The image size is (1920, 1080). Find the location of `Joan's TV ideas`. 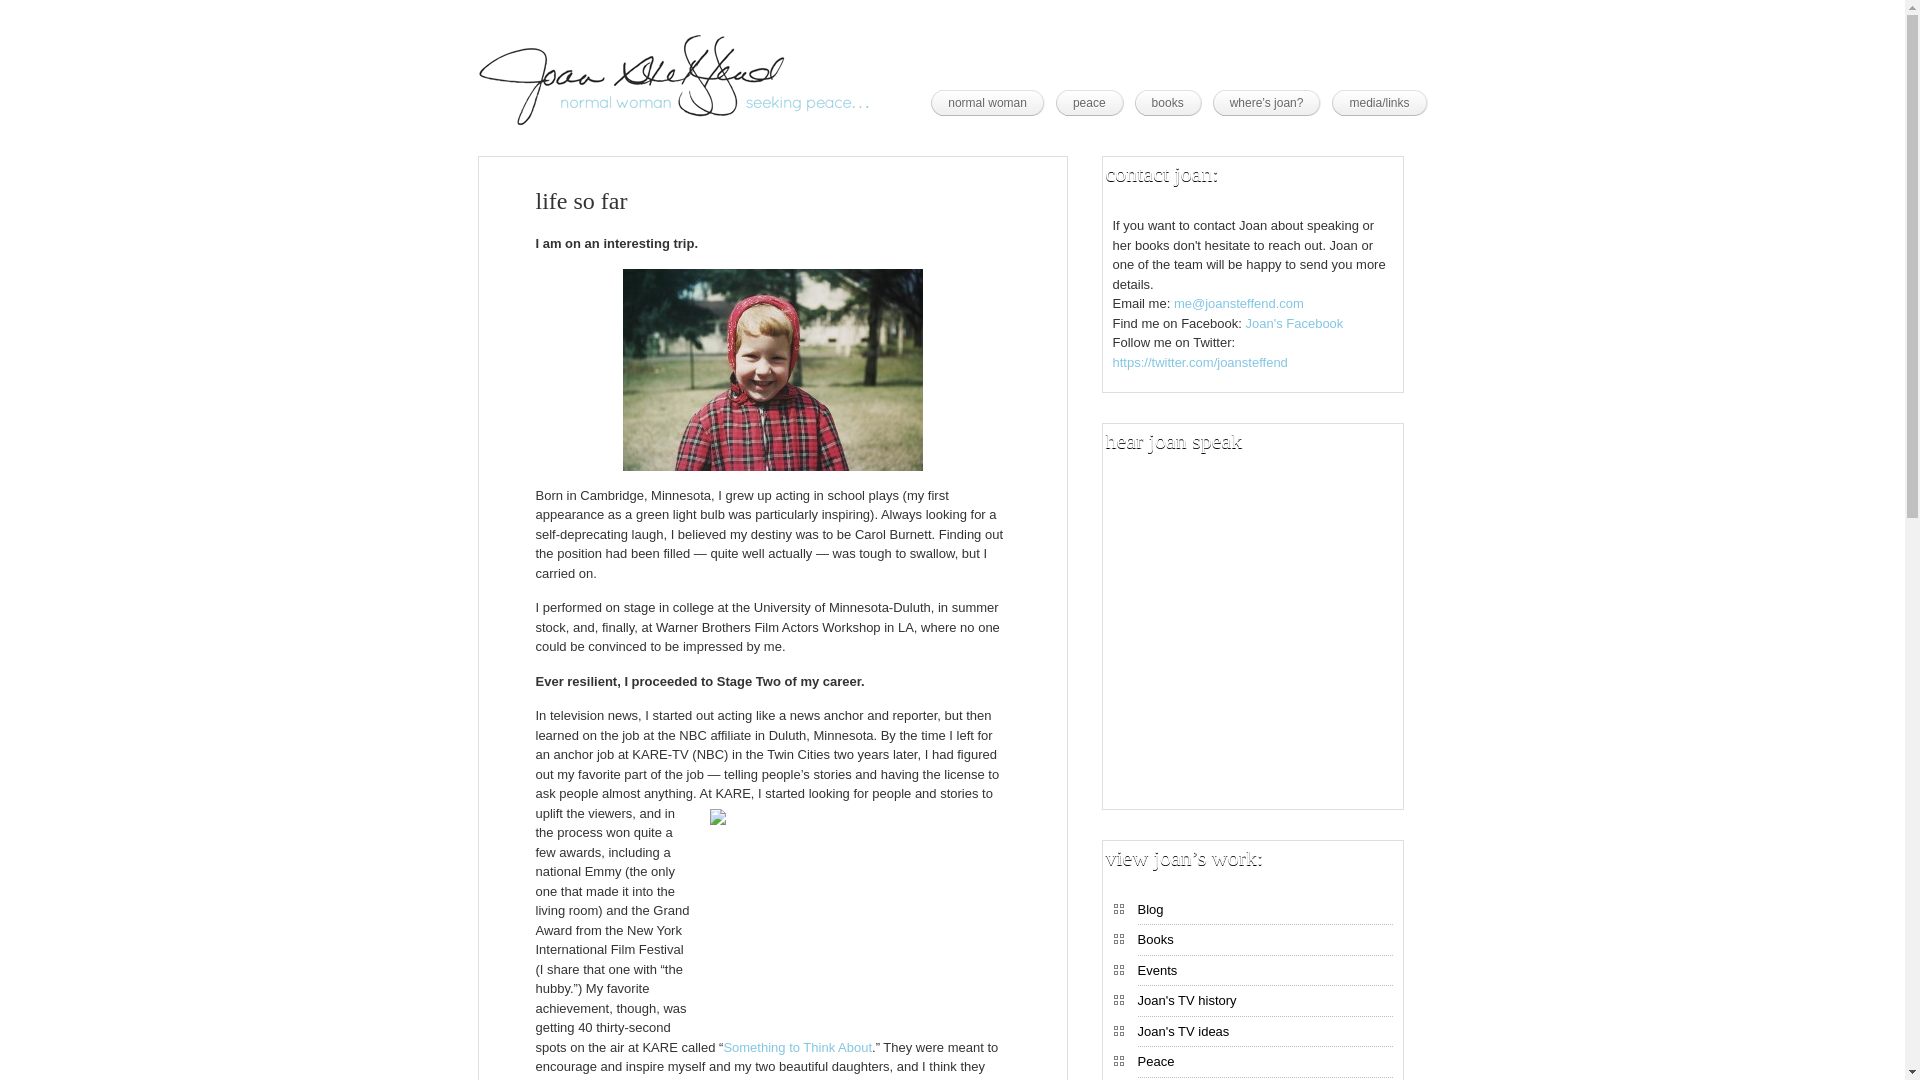

Joan's TV ideas is located at coordinates (1266, 1034).